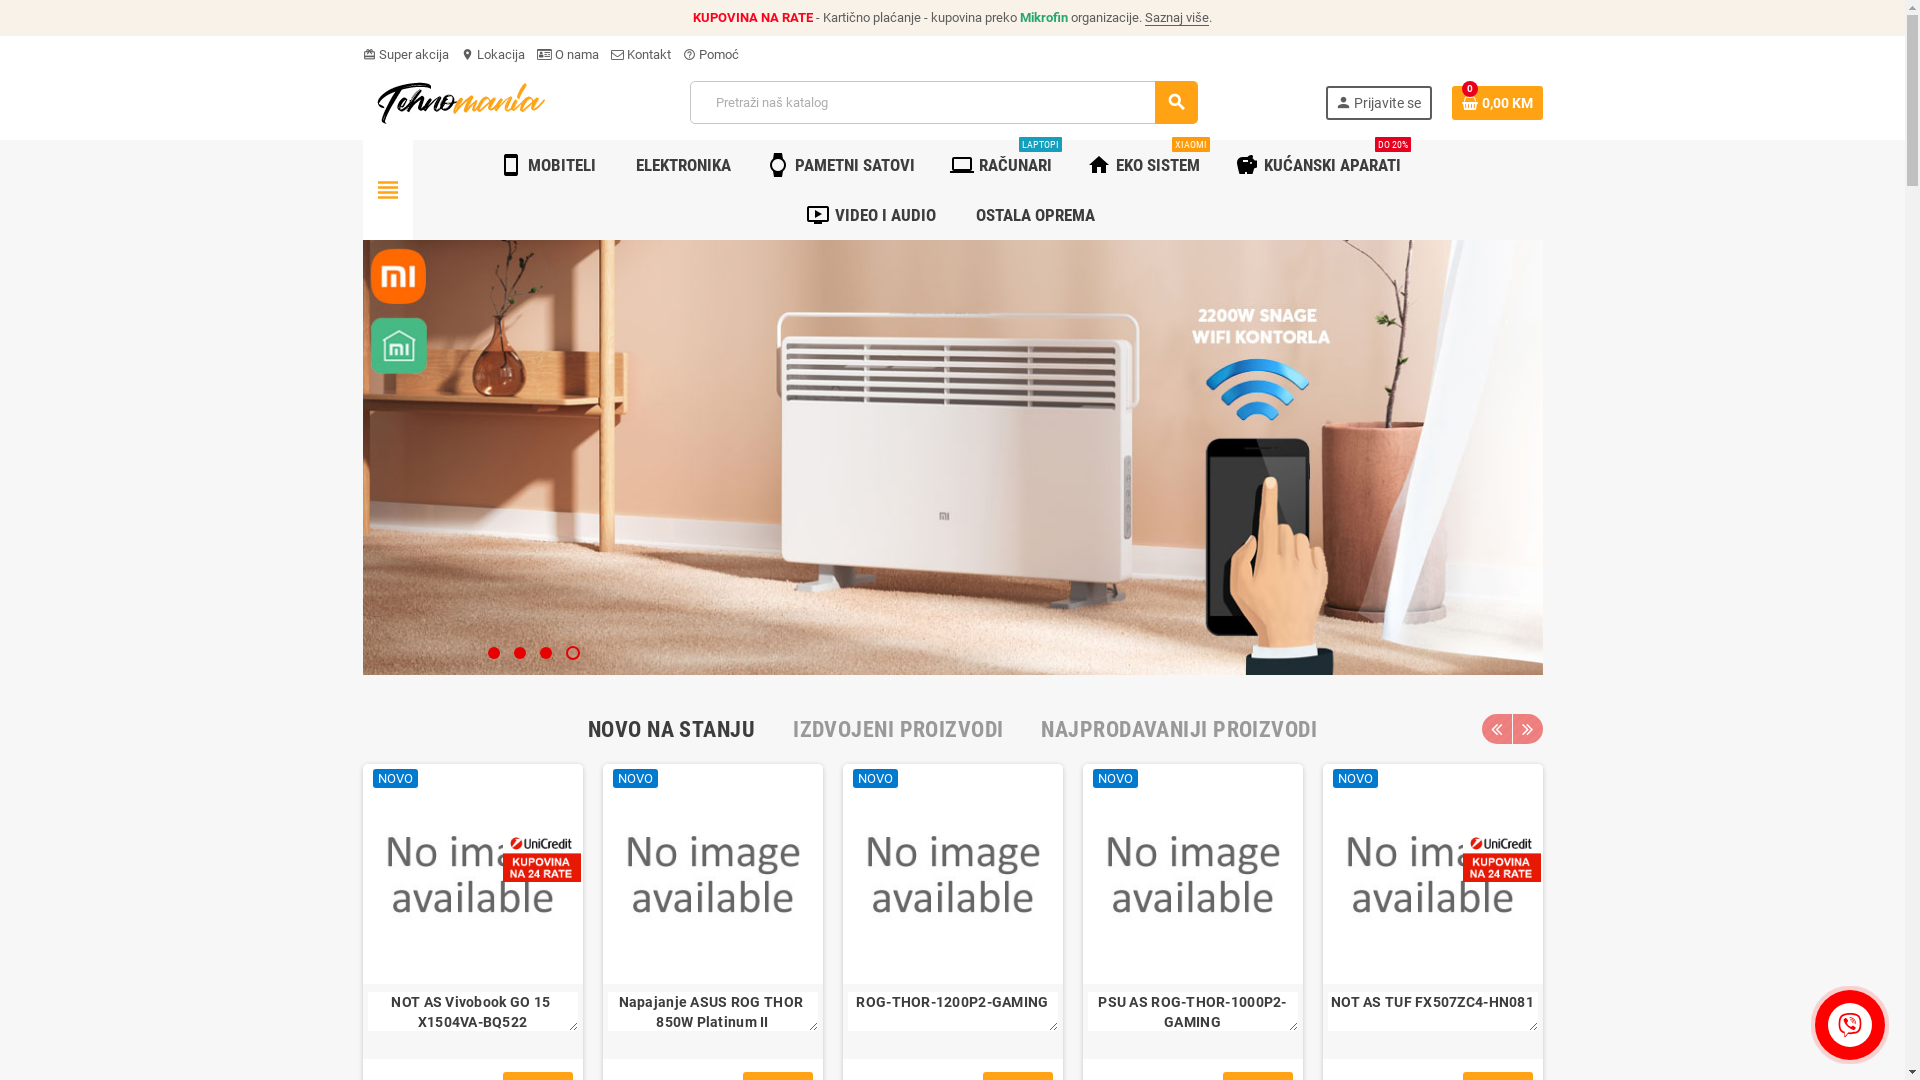 This screenshot has width=1920, height=1080. What do you see at coordinates (1498, 103) in the screenshot?
I see `0
0,00 KM` at bounding box center [1498, 103].